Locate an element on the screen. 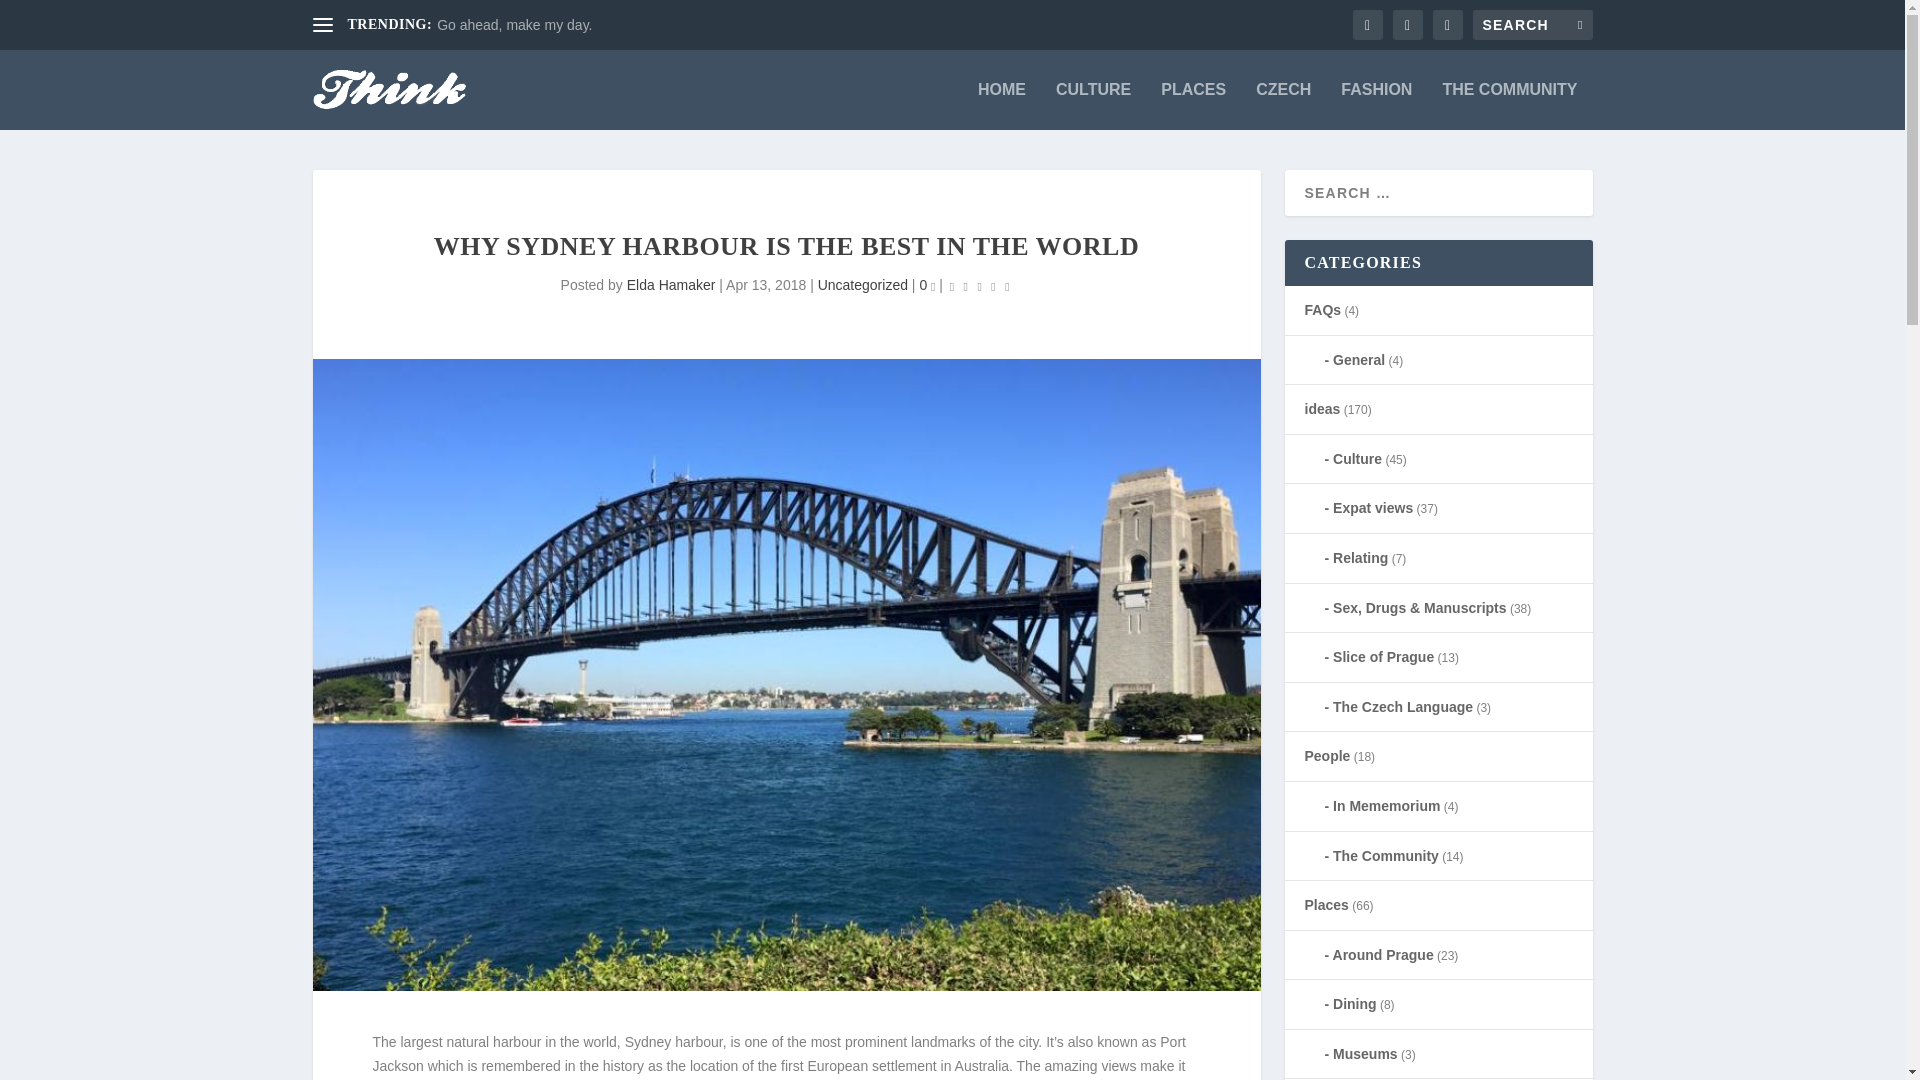  Go ahead, make my day. is located at coordinates (514, 25).